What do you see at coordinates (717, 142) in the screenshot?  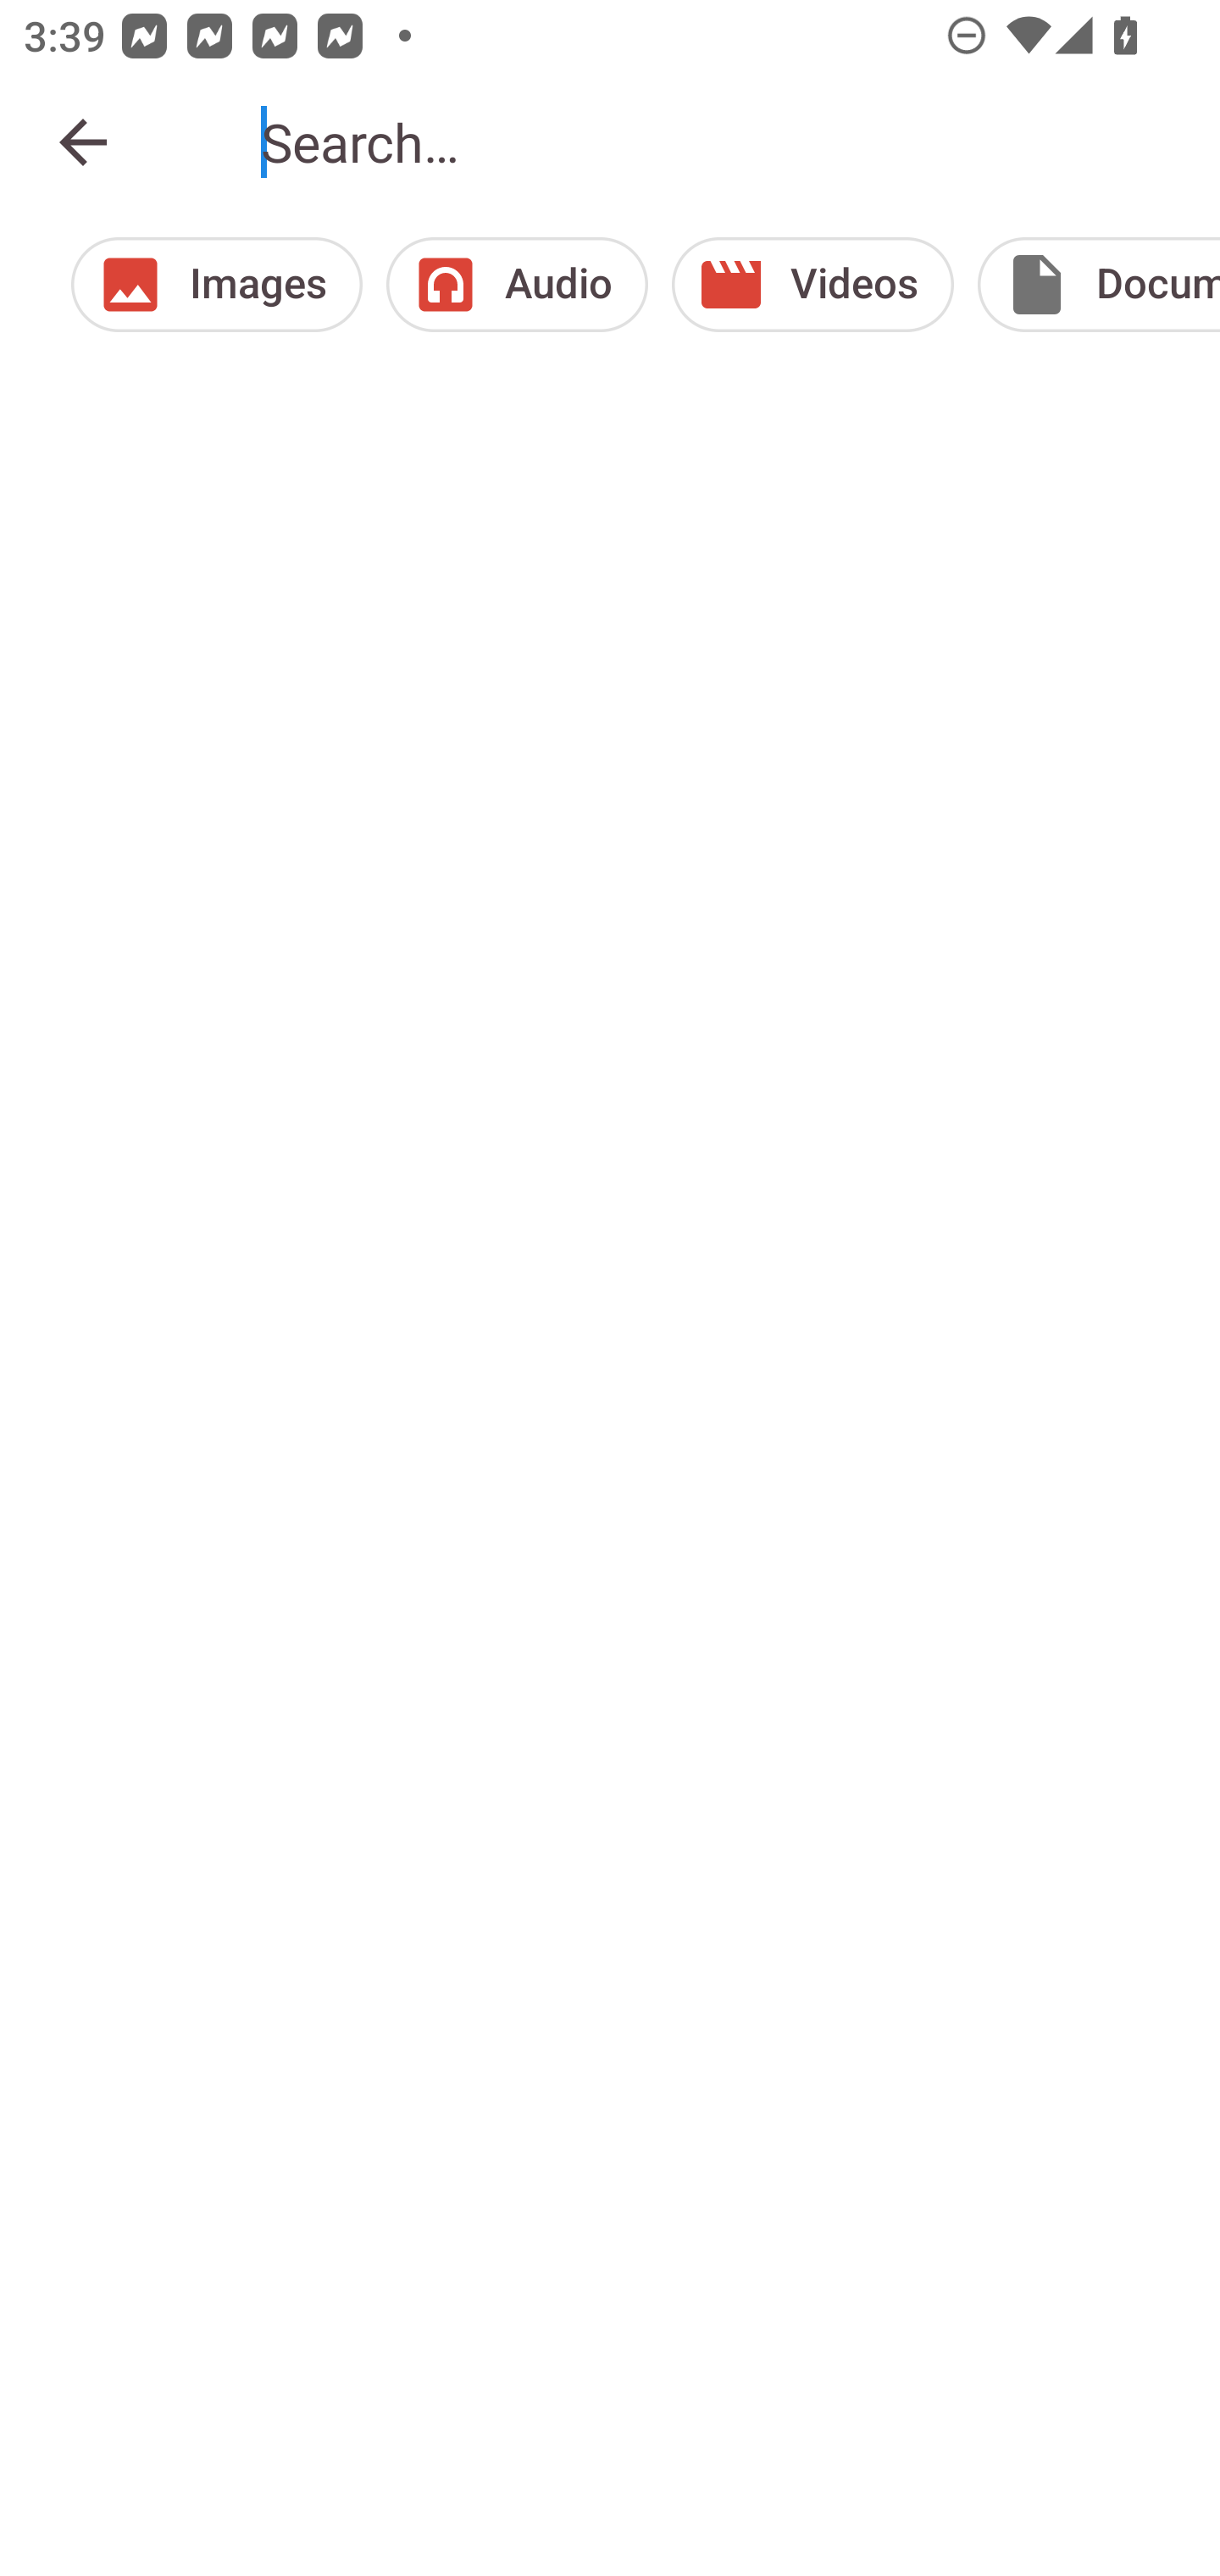 I see `Search…` at bounding box center [717, 142].